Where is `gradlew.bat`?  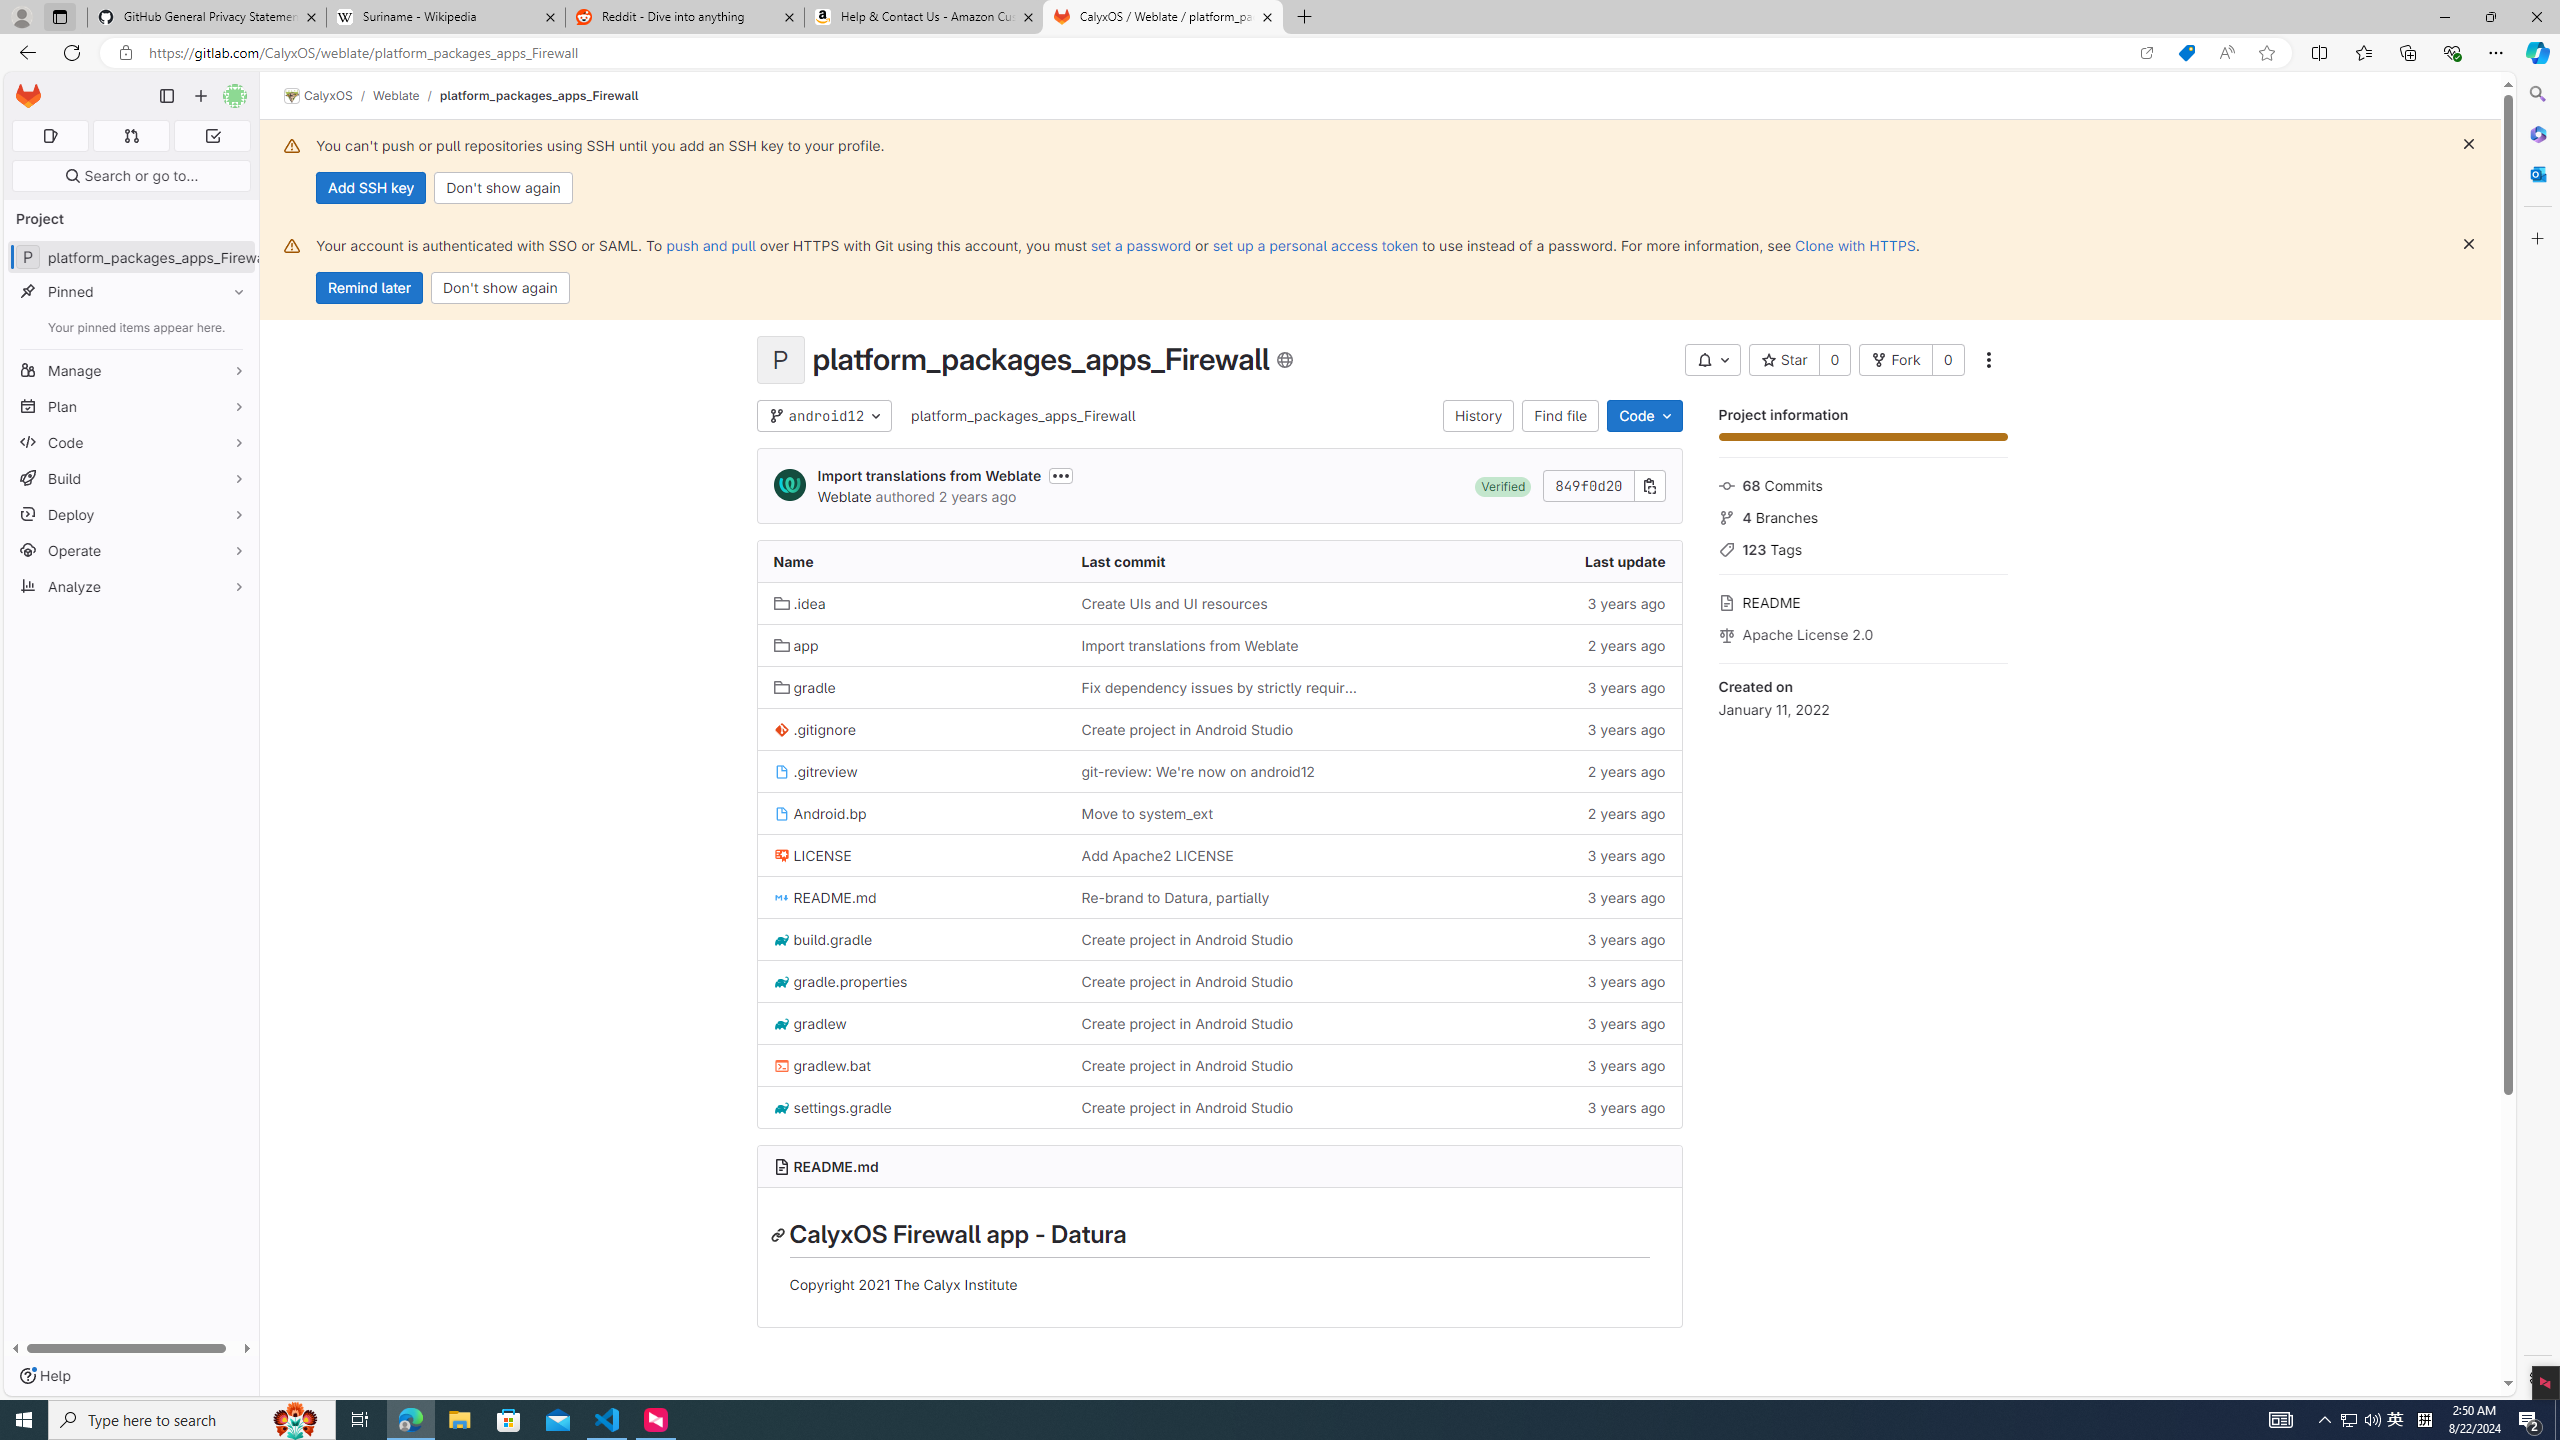
gradlew.bat is located at coordinates (910, 1066).